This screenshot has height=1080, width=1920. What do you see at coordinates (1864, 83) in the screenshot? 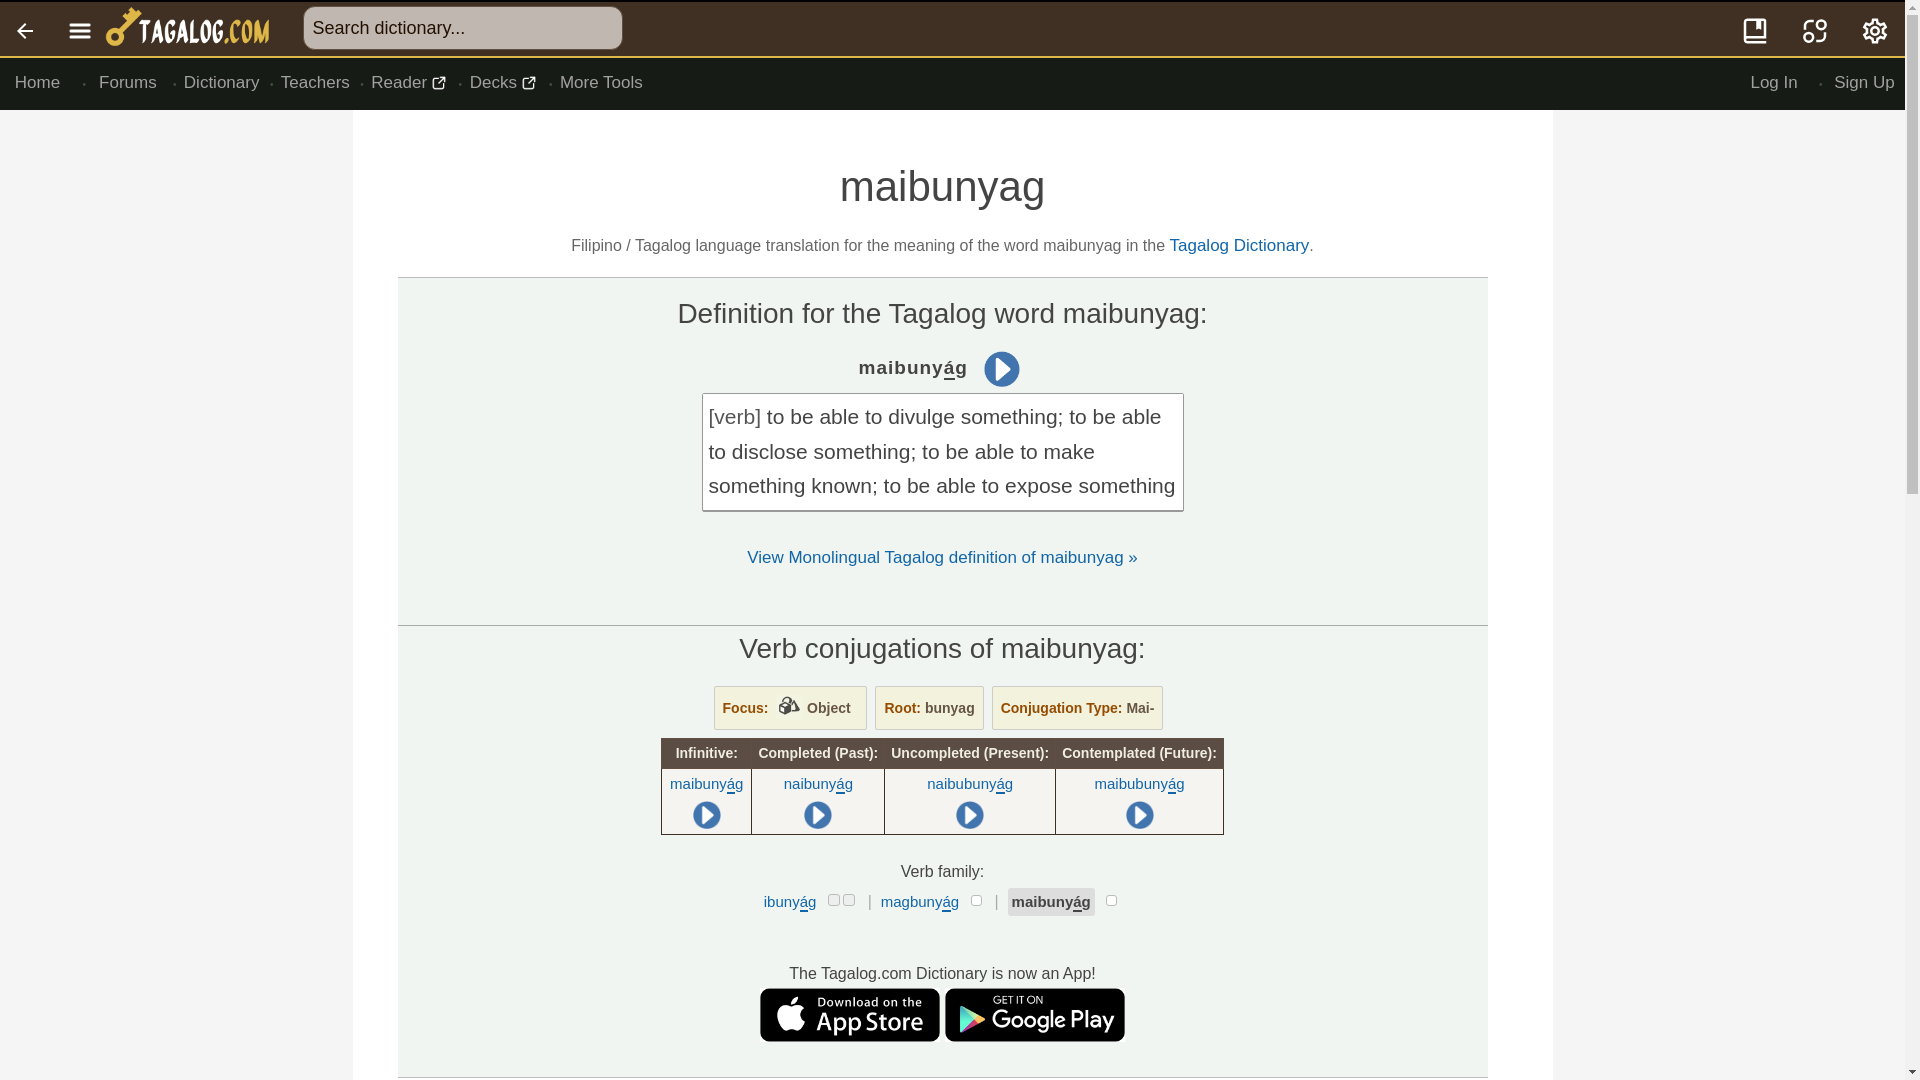
I see `Sign Up` at bounding box center [1864, 83].